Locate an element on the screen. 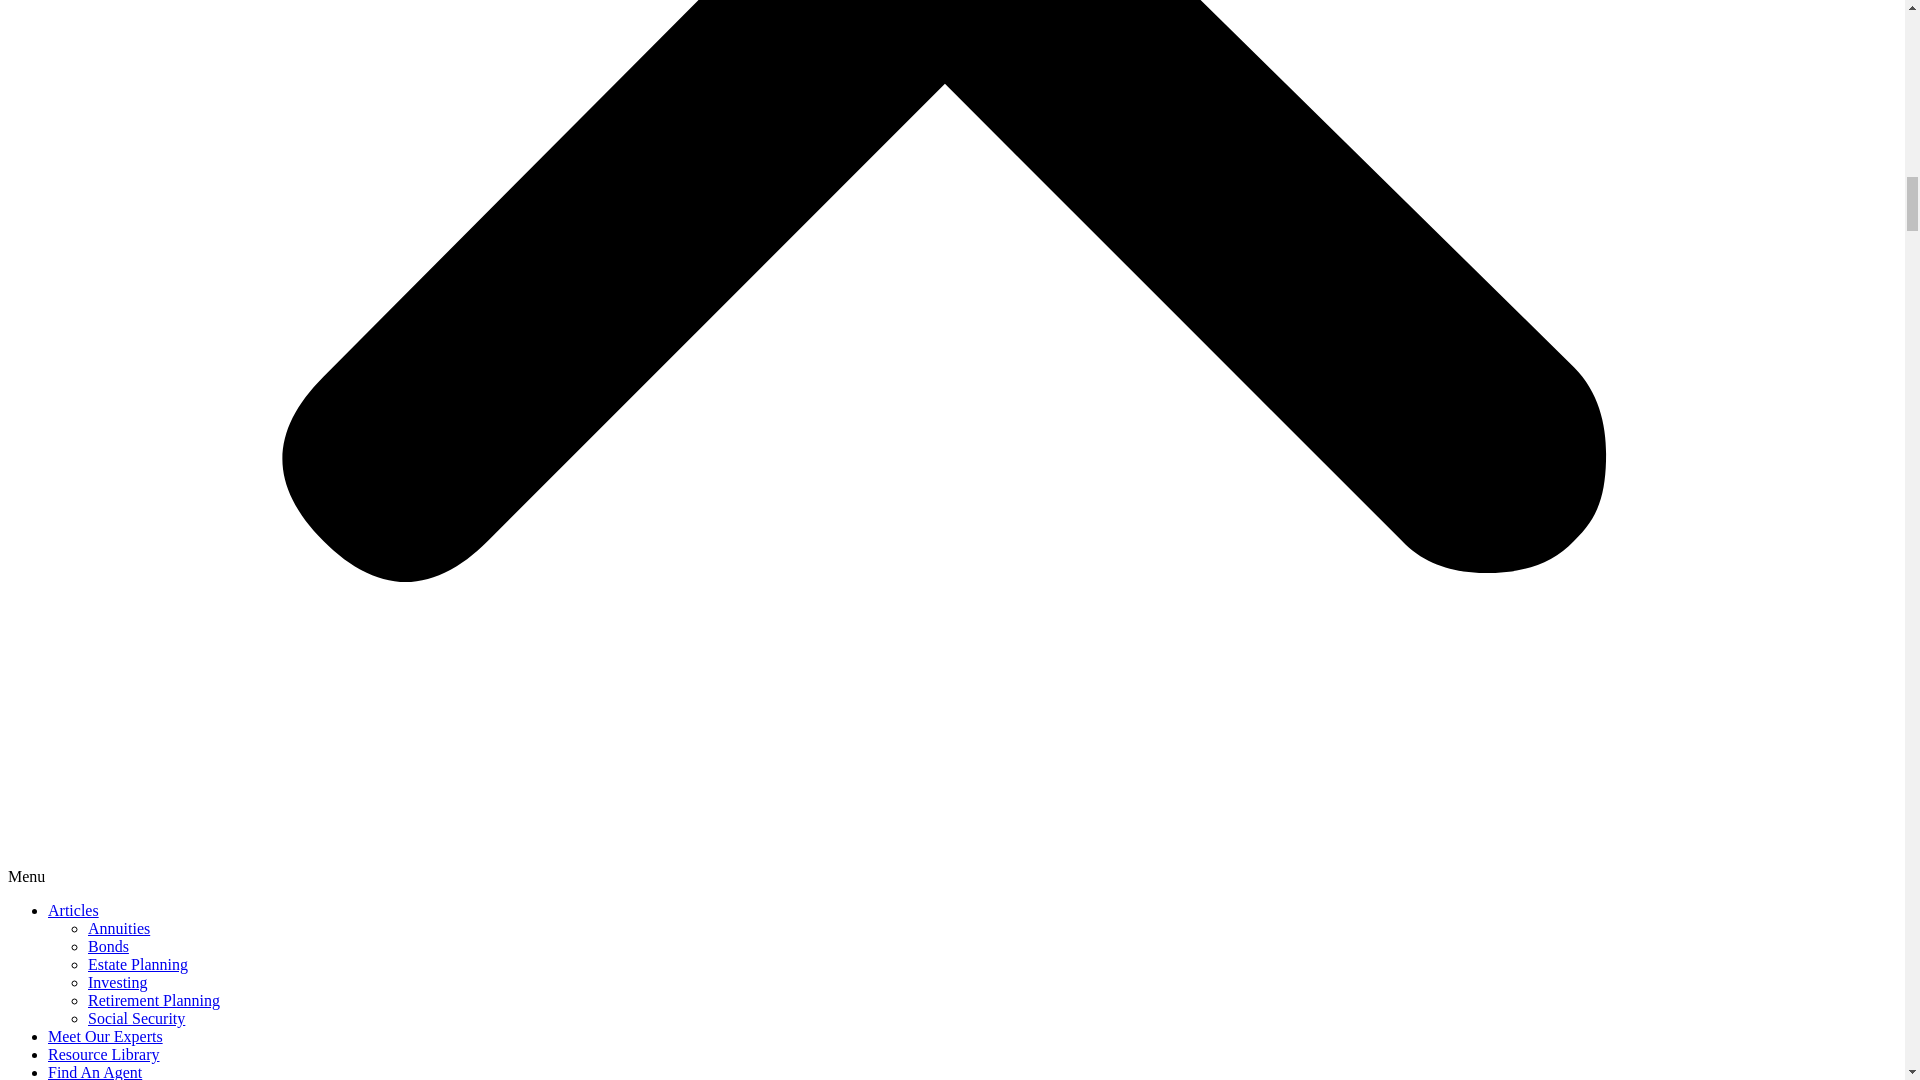  Annuities is located at coordinates (118, 928).